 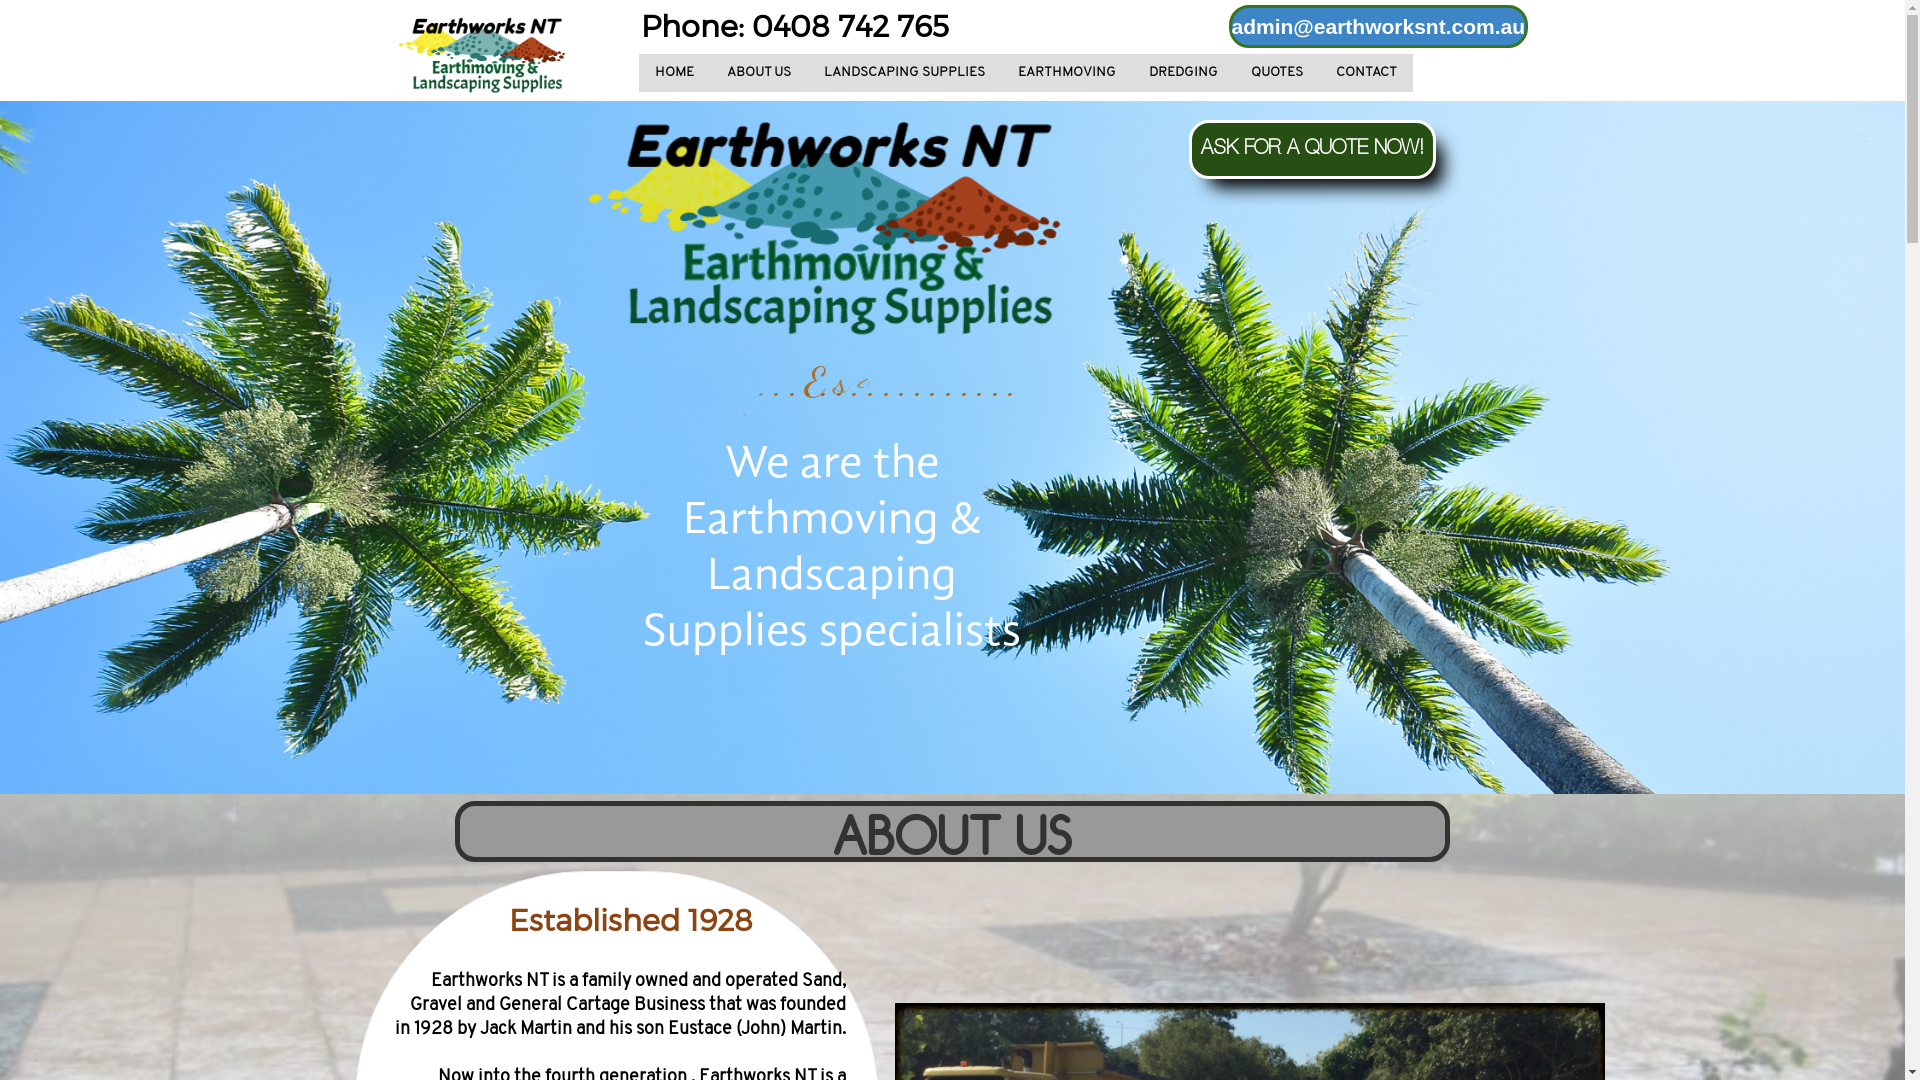 What do you see at coordinates (1182, 73) in the screenshot?
I see `DREDGING` at bounding box center [1182, 73].